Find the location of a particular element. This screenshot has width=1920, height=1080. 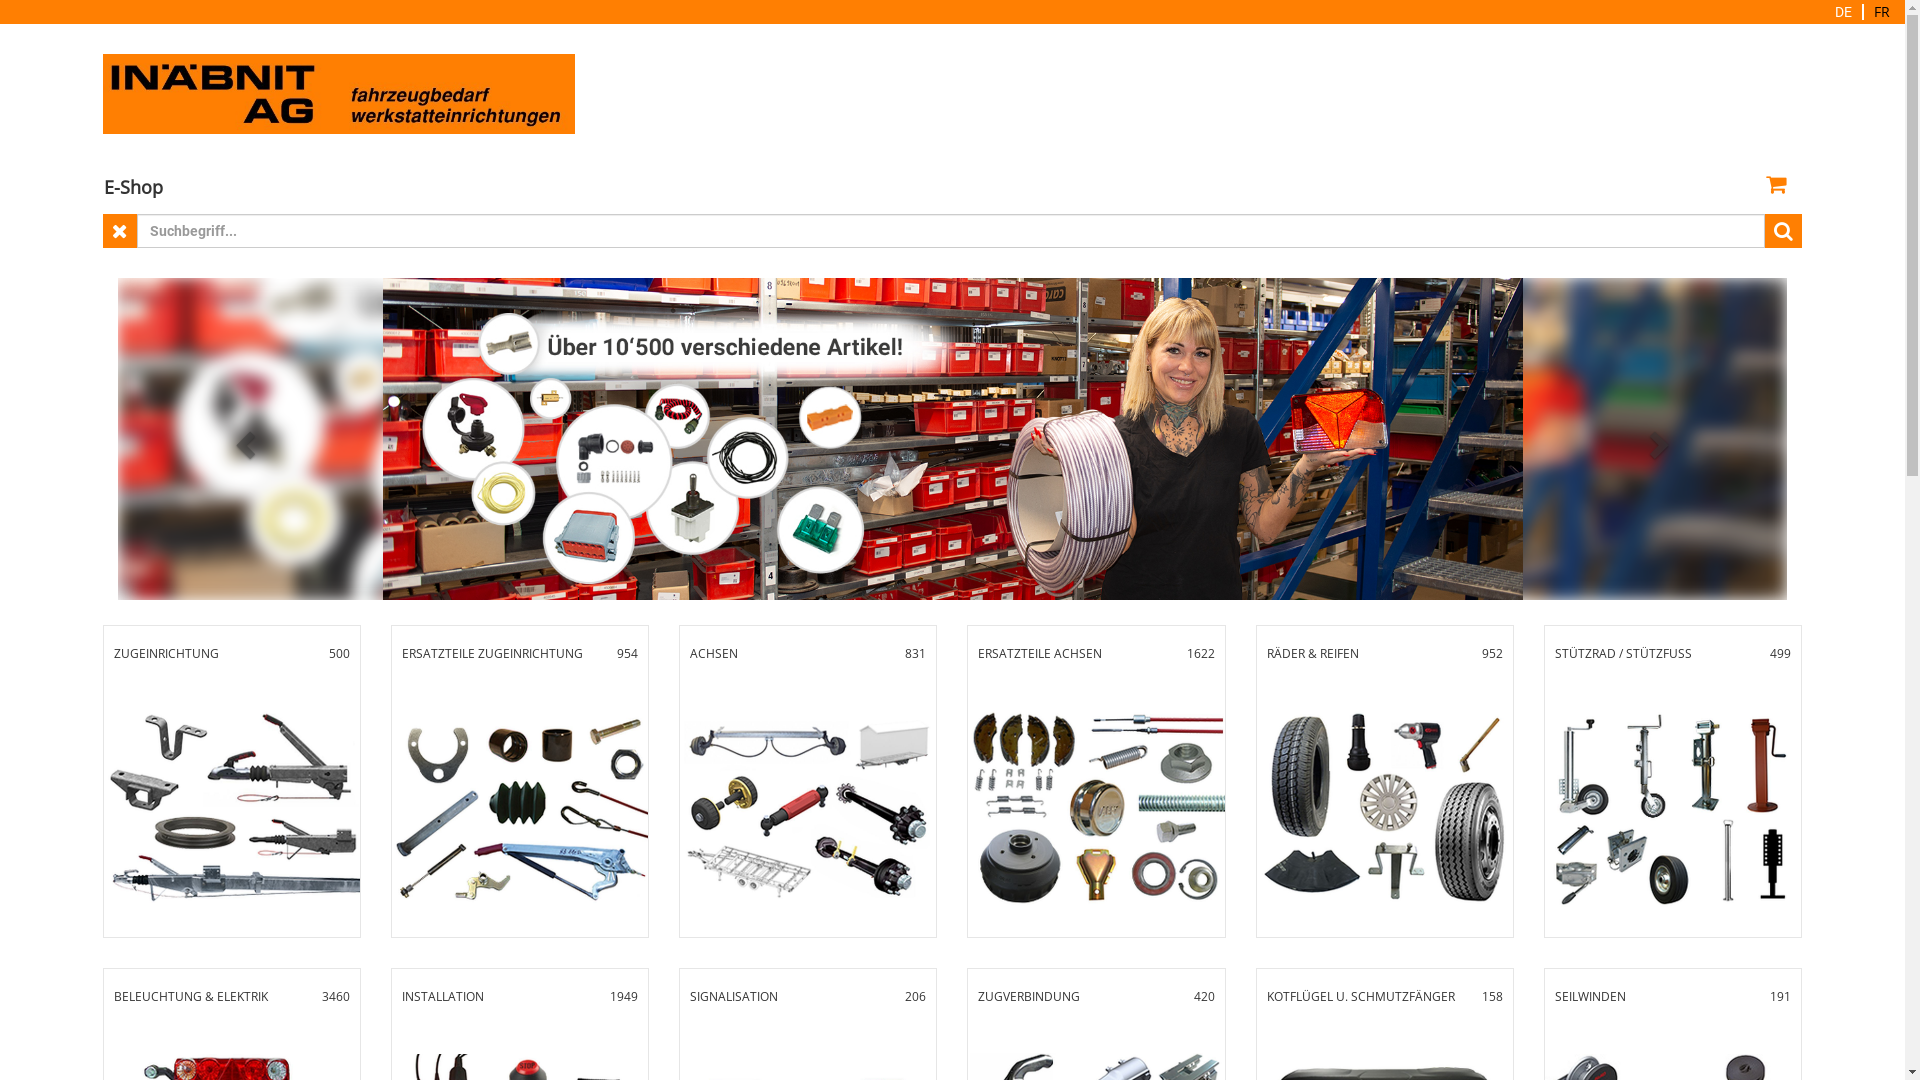

ACHSEN
831 is located at coordinates (808, 782).